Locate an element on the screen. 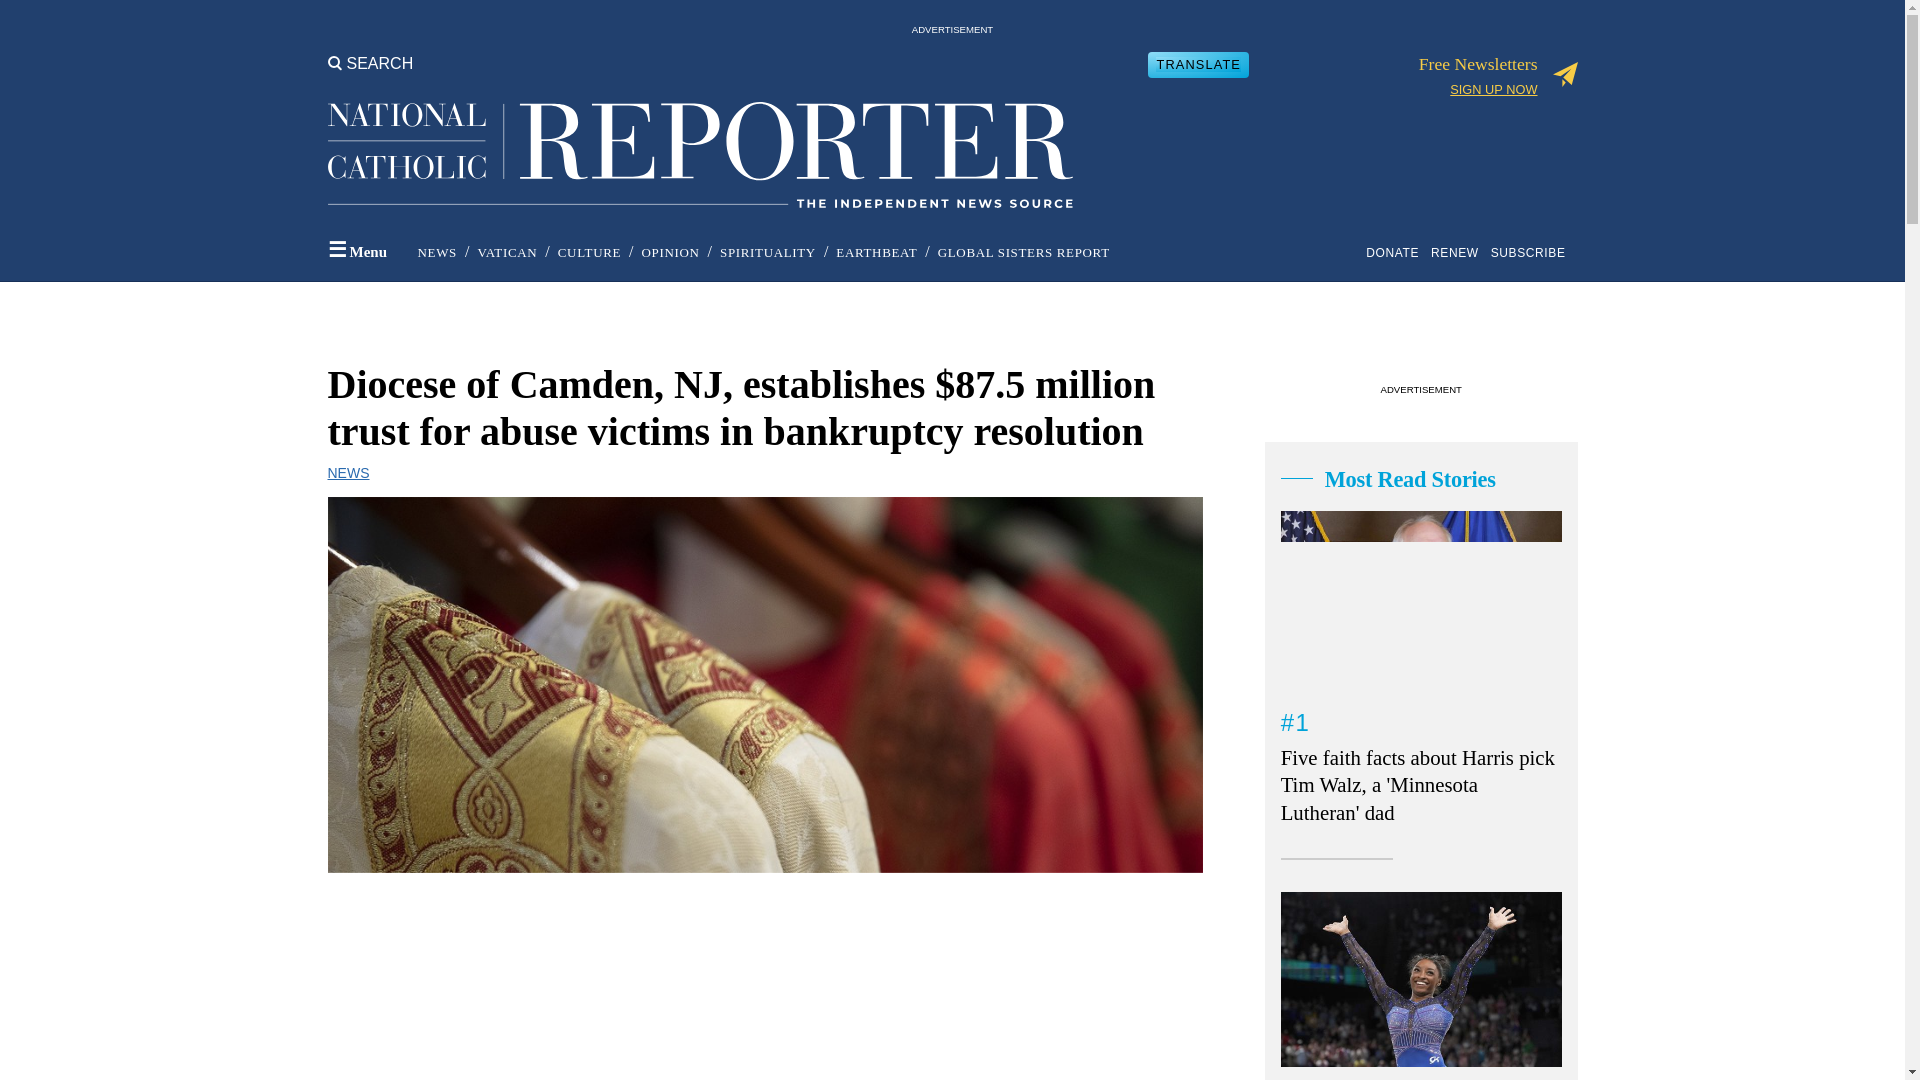 The height and width of the screenshot is (1080, 1920). DONATE is located at coordinates (1396, 252).